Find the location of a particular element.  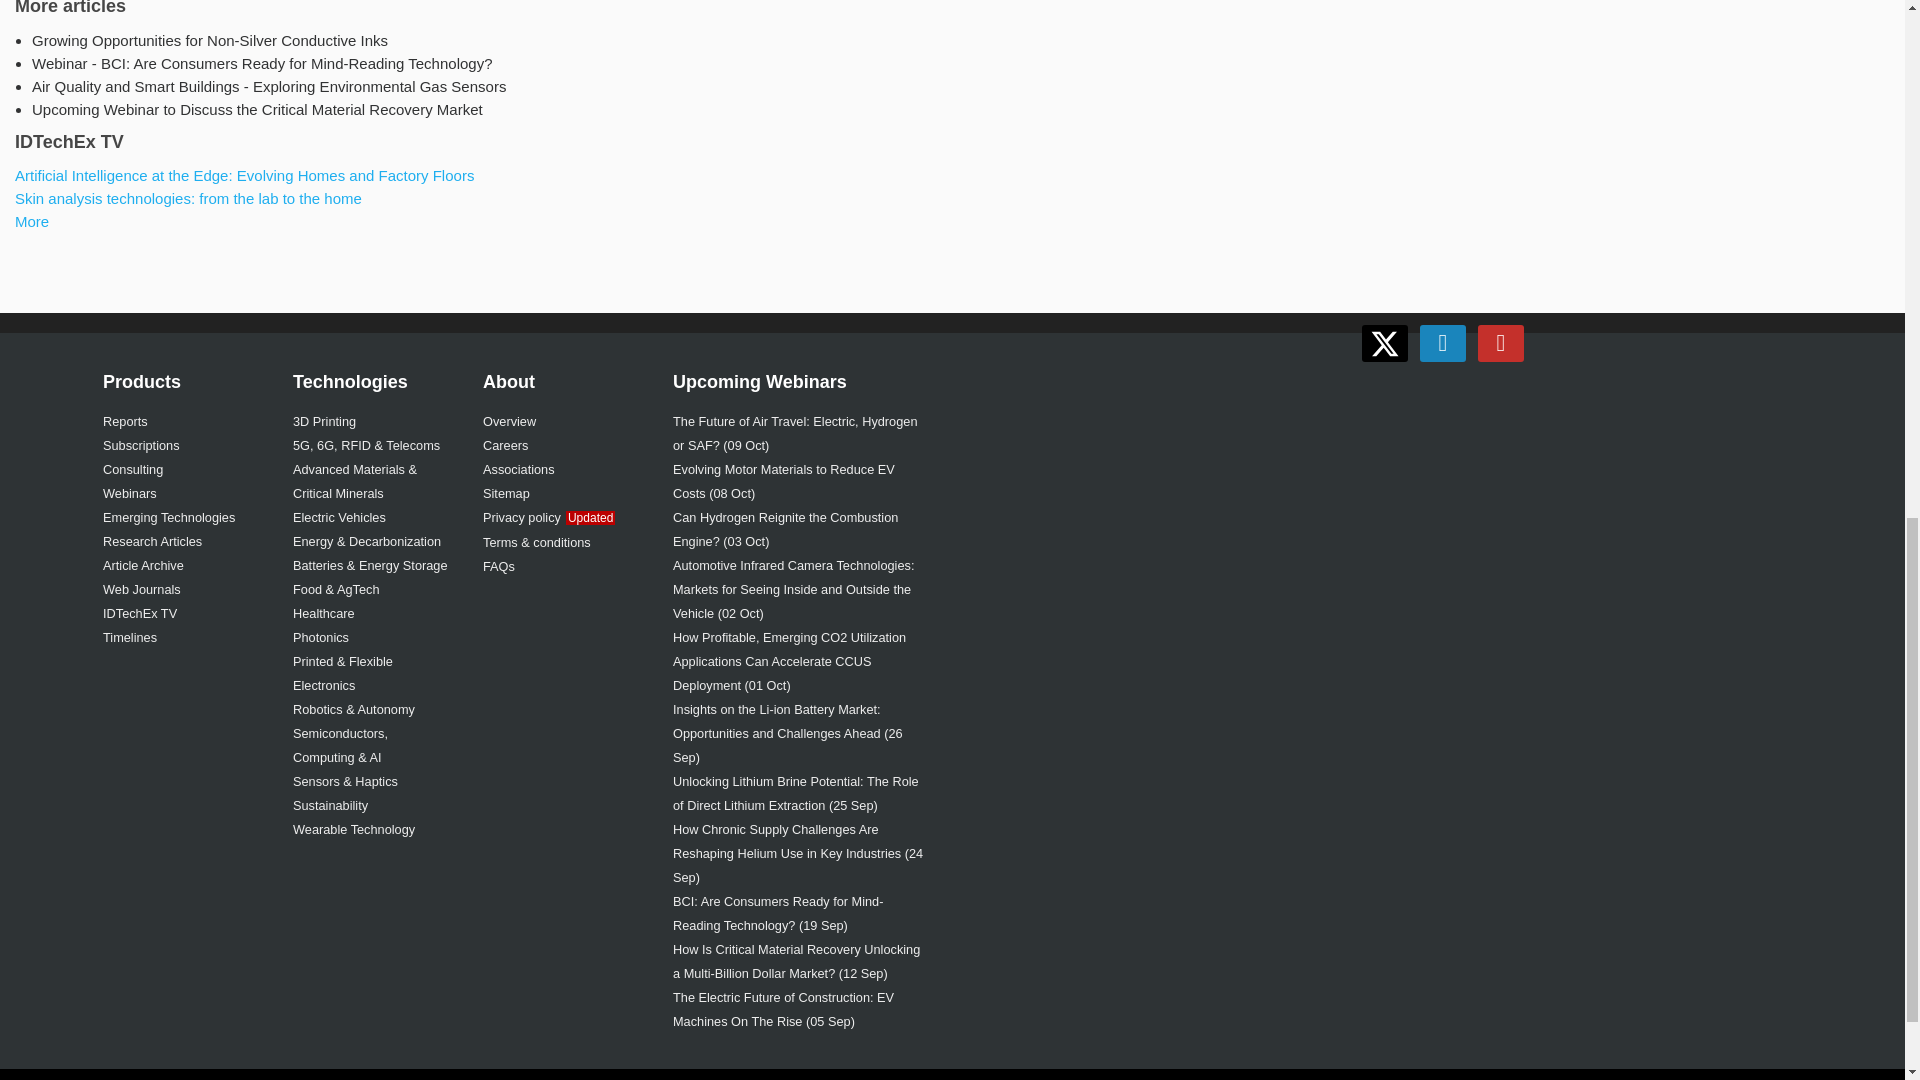

Subscriptions is located at coordinates (142, 445).